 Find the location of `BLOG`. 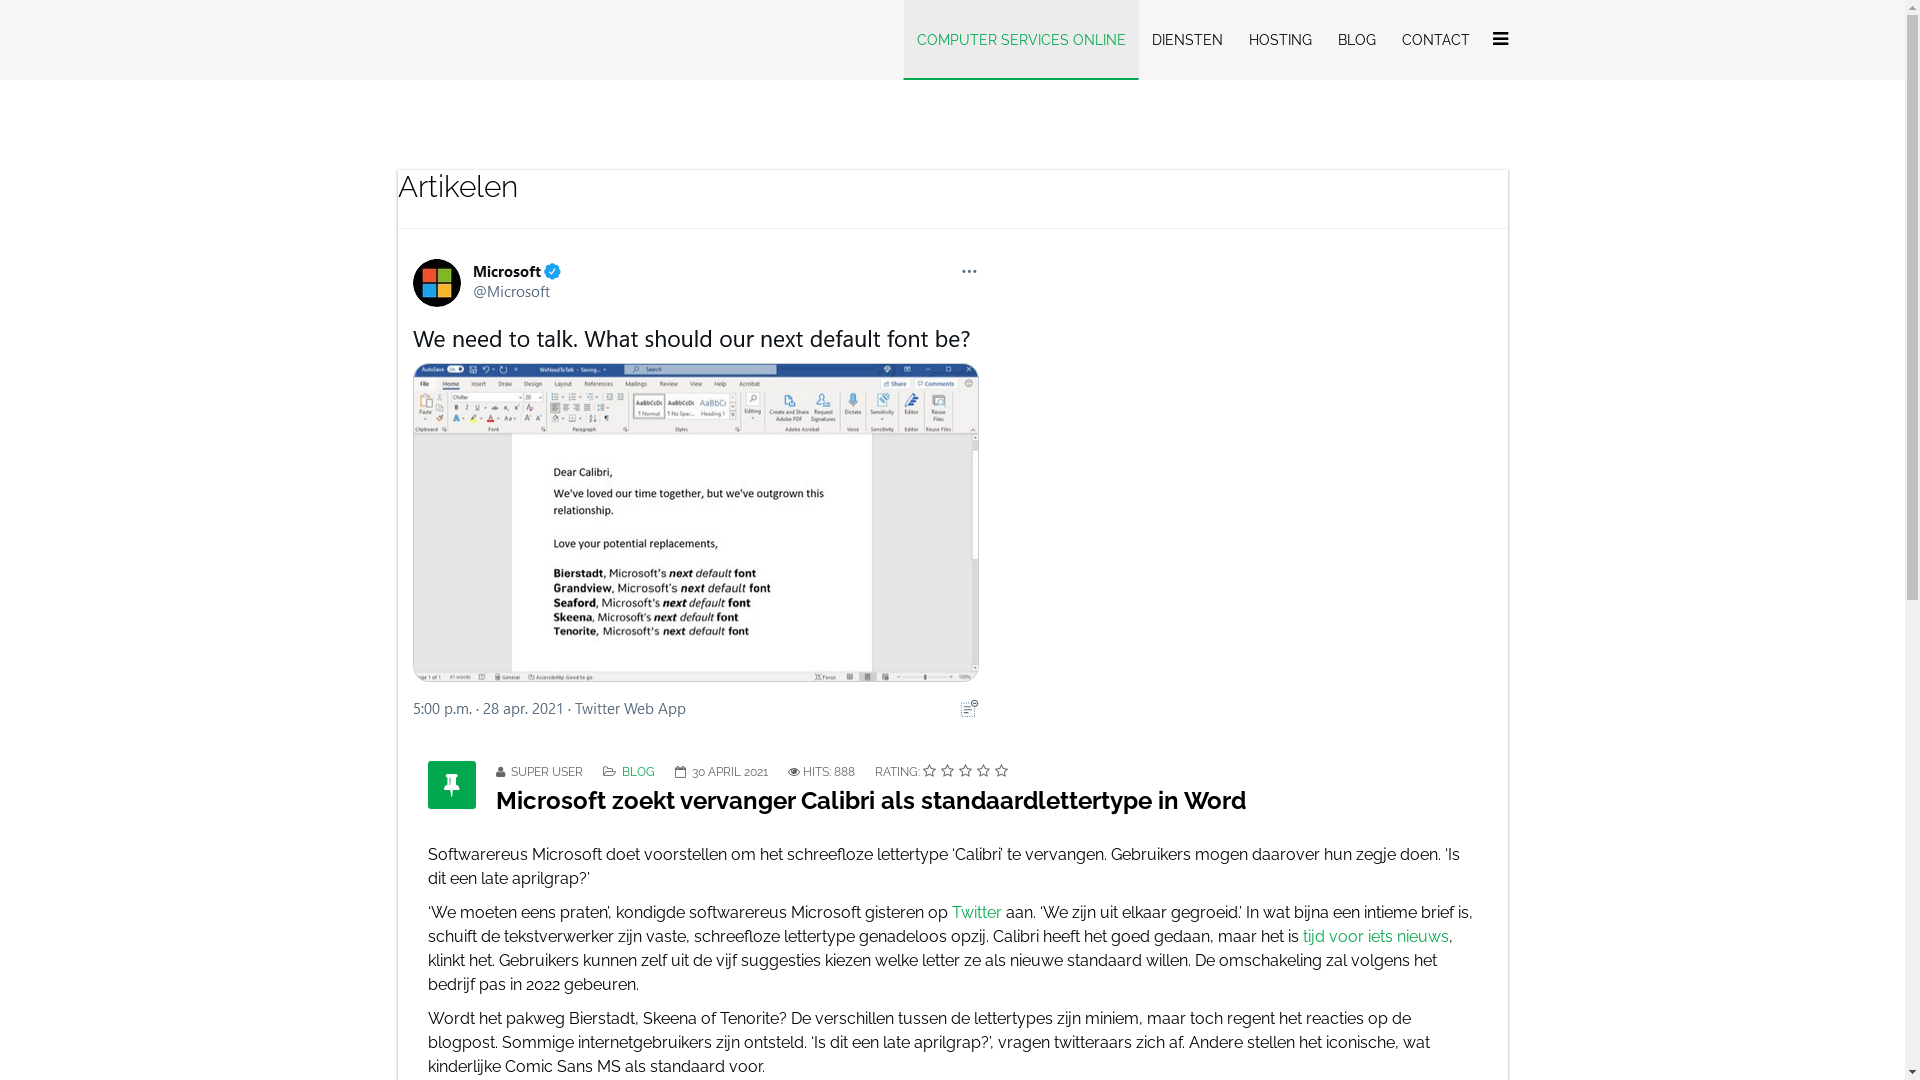

BLOG is located at coordinates (1356, 40).